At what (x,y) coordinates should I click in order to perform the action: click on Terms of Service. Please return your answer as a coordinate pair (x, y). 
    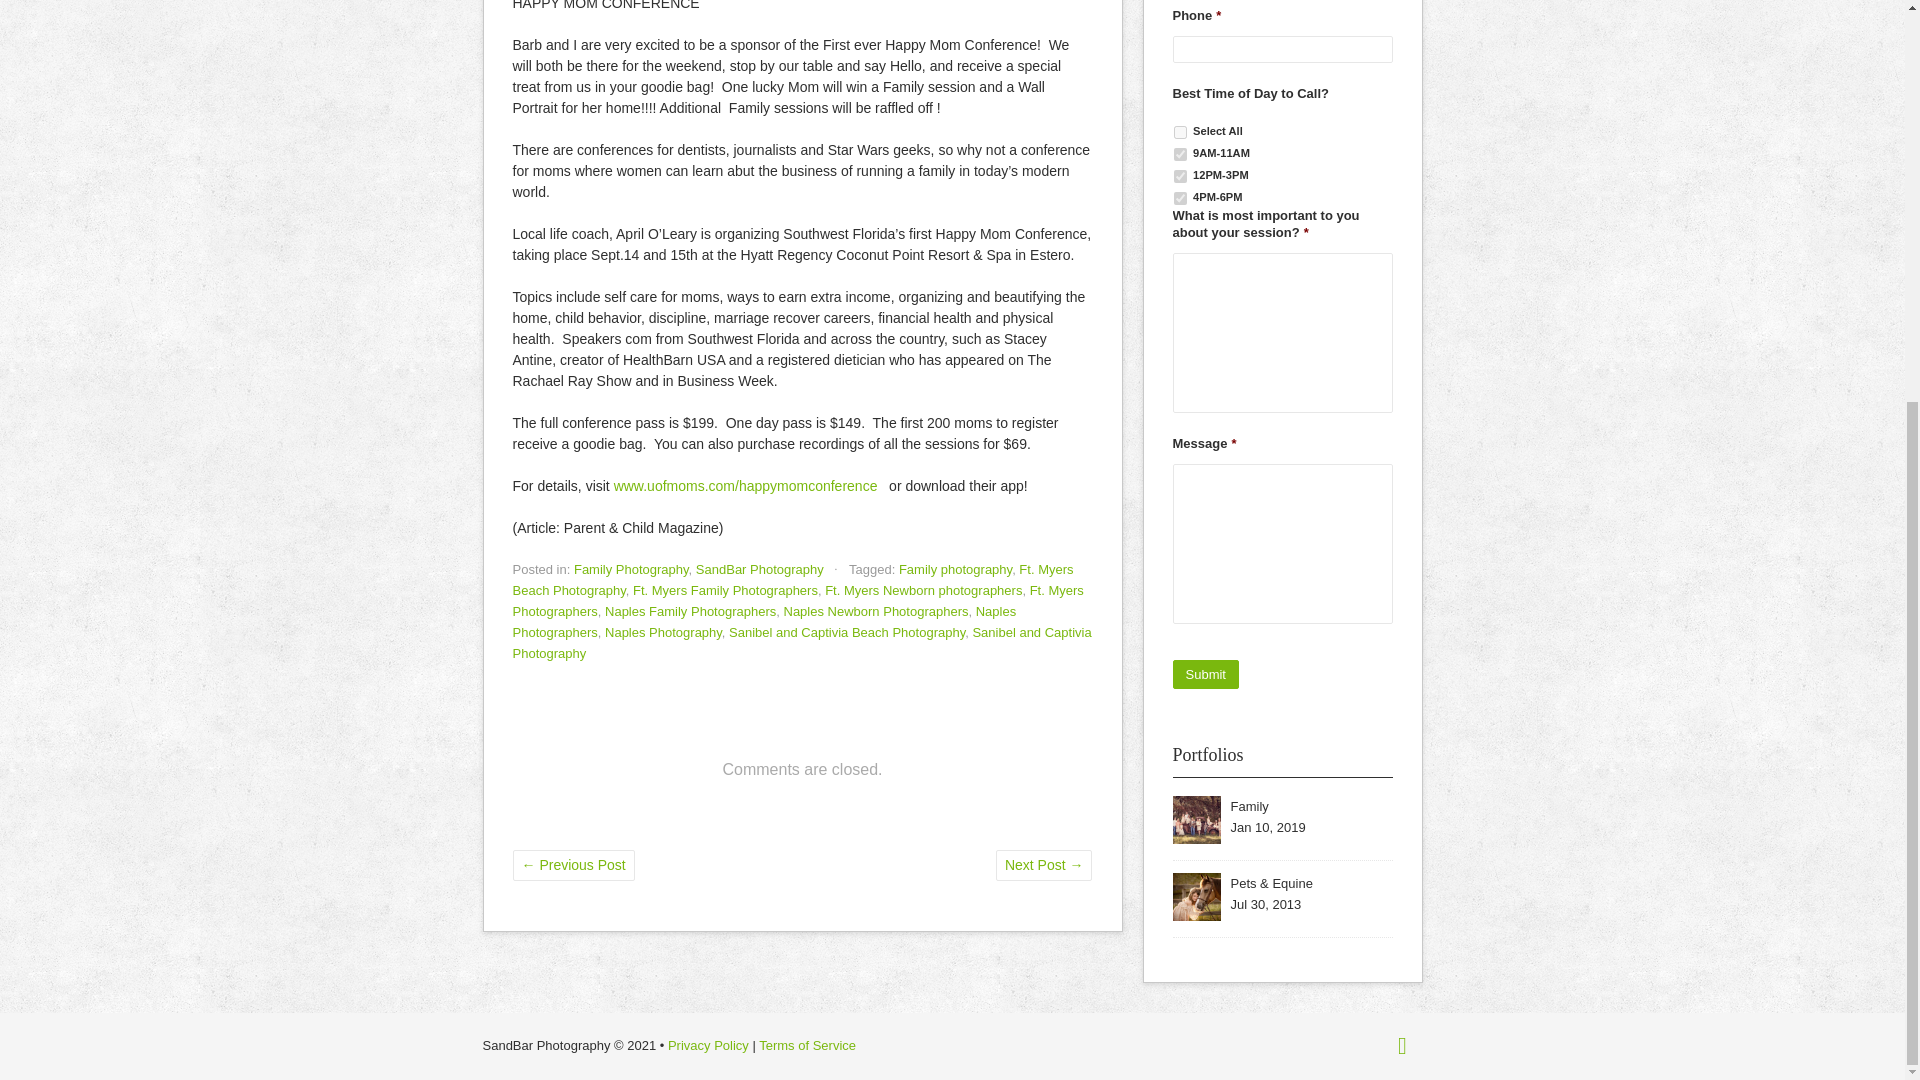
    Looking at the image, I should click on (807, 1045).